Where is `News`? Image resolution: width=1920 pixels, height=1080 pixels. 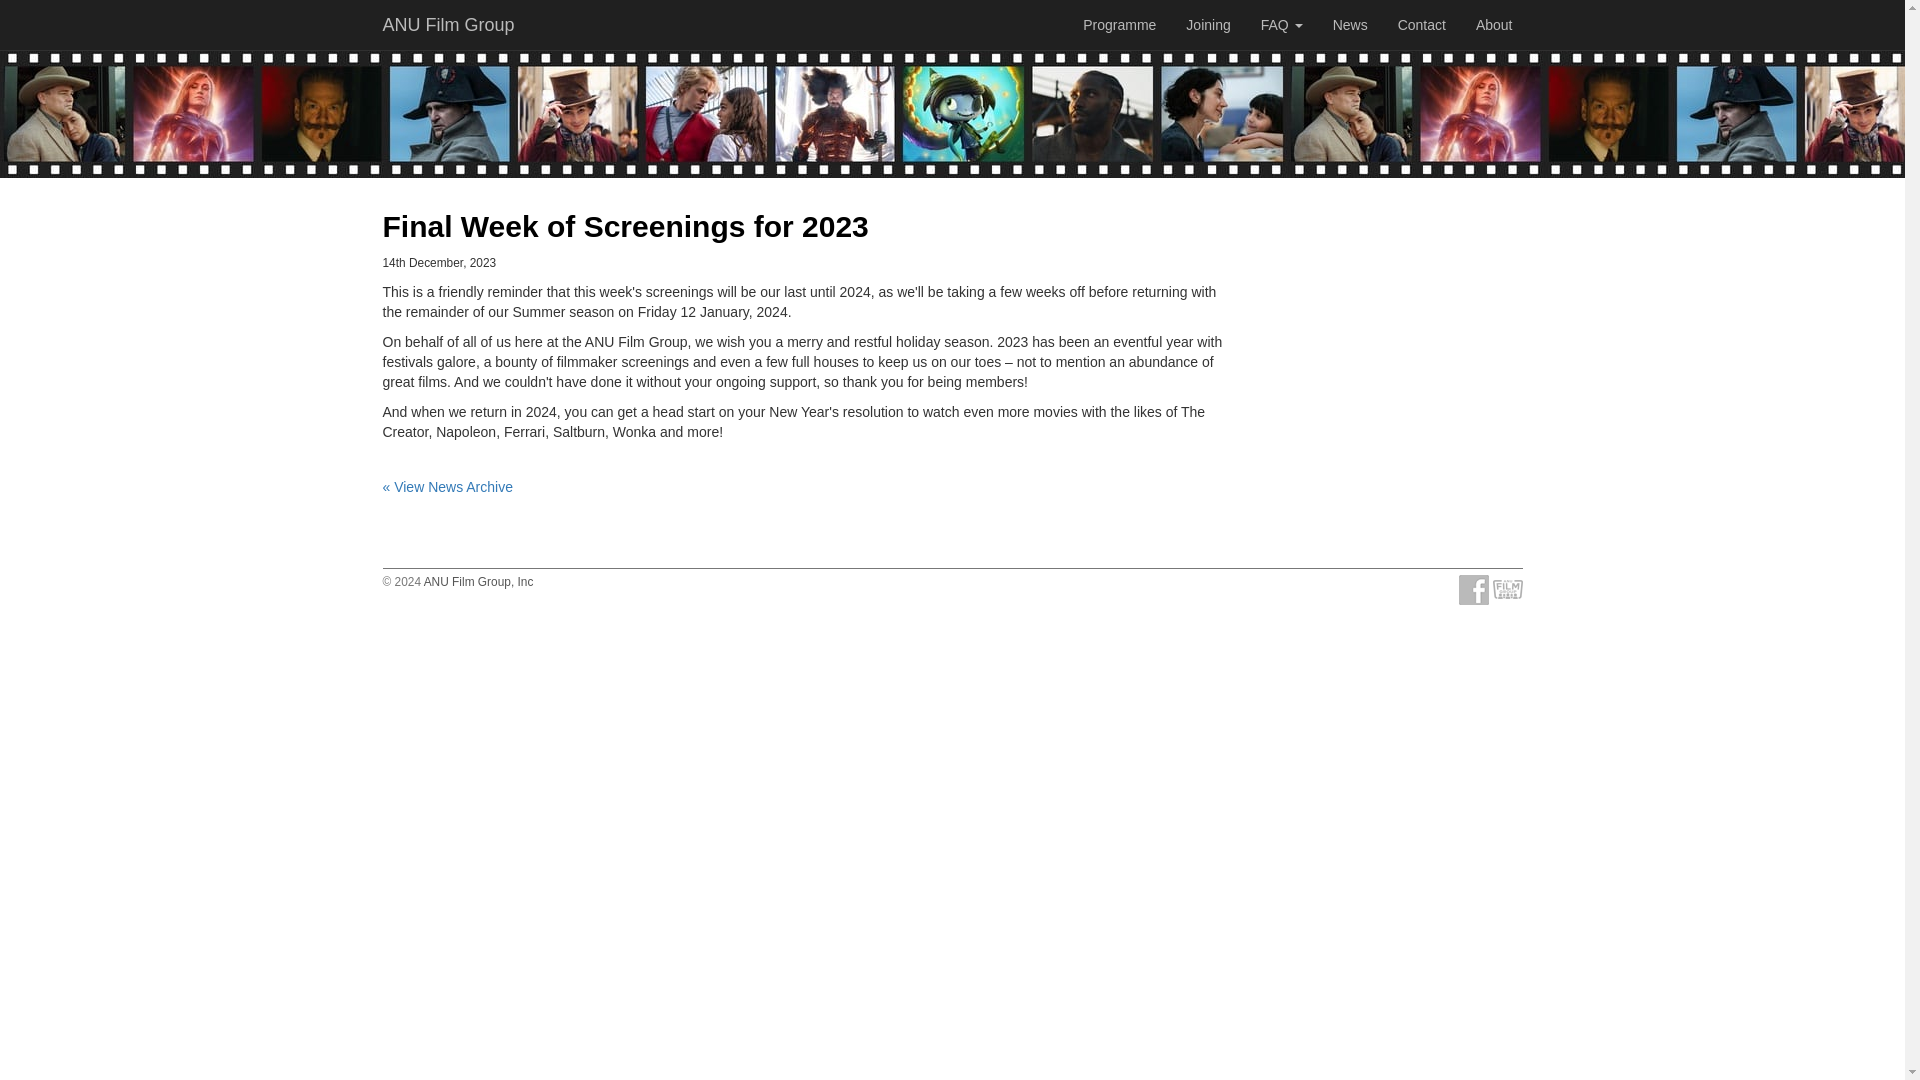 News is located at coordinates (1350, 24).